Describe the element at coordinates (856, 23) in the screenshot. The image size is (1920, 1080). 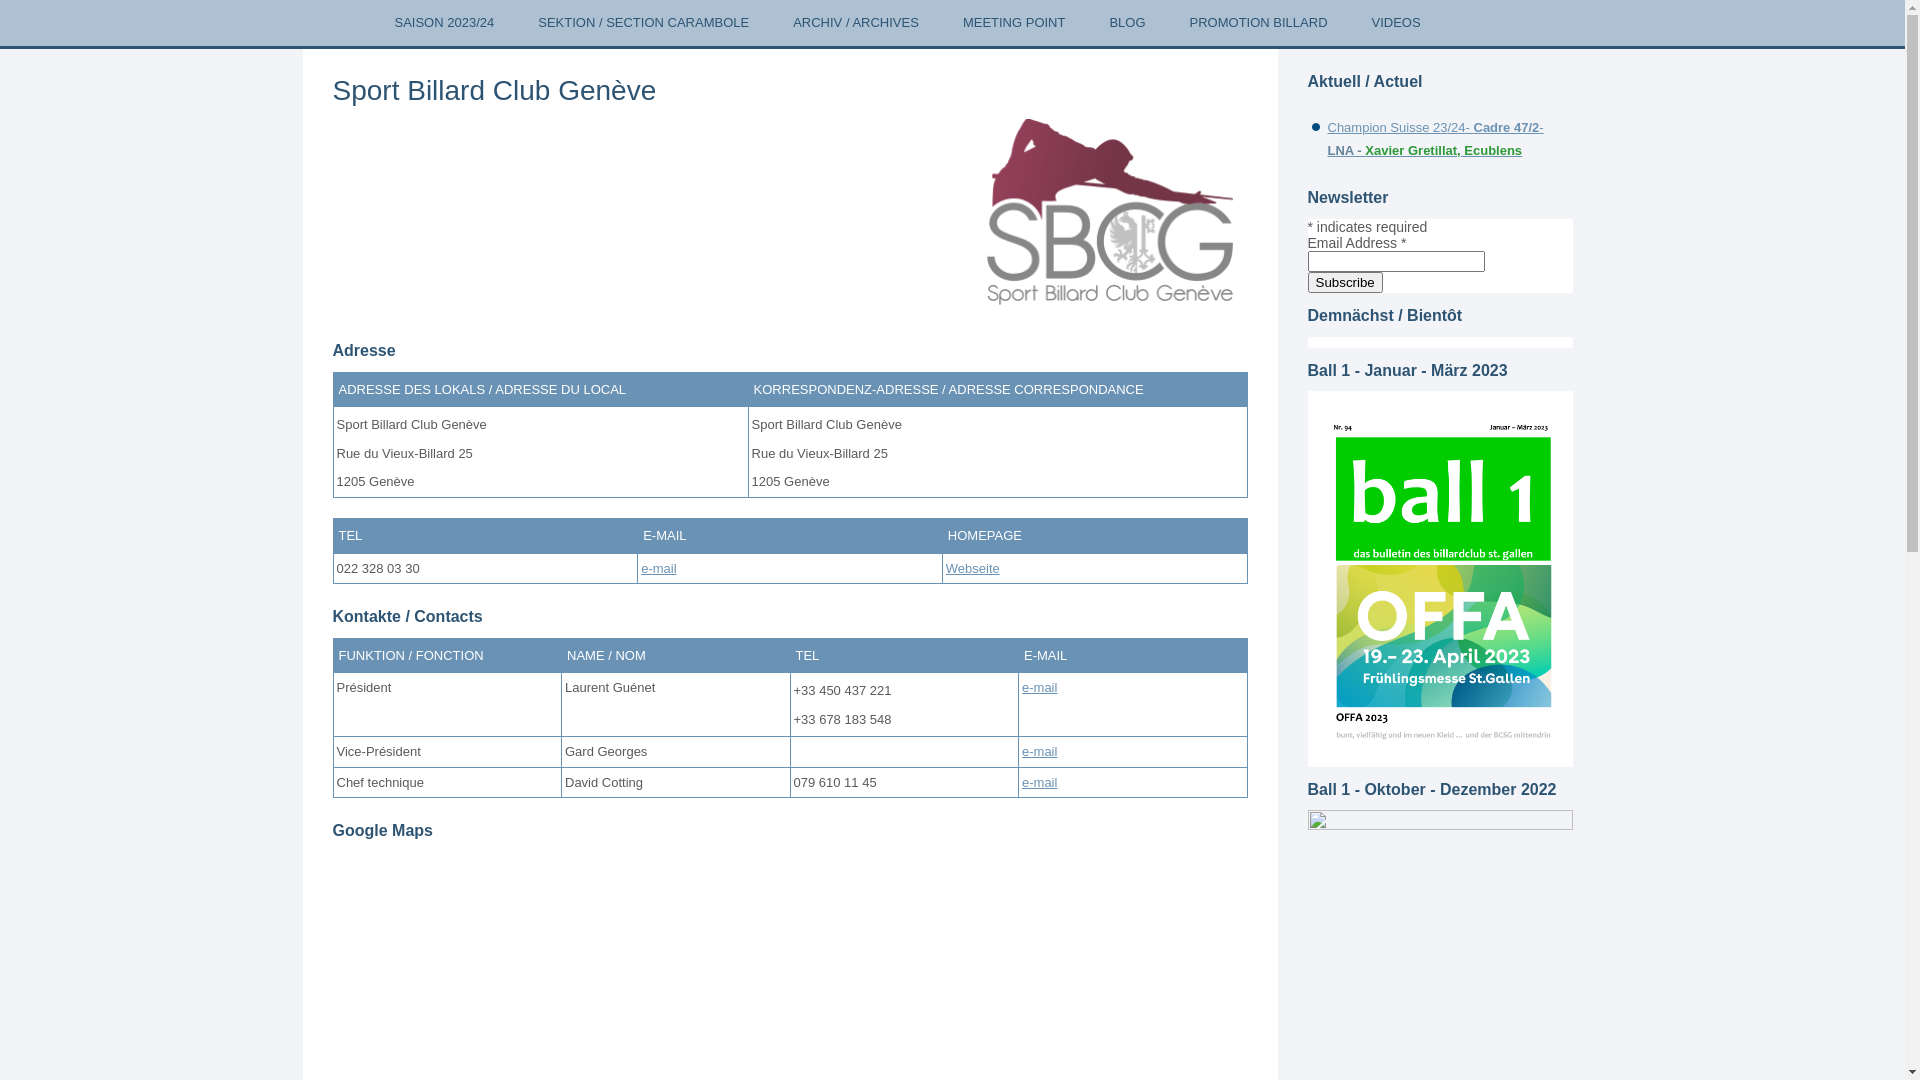
I see `ARCHIV / ARCHIVES` at that location.